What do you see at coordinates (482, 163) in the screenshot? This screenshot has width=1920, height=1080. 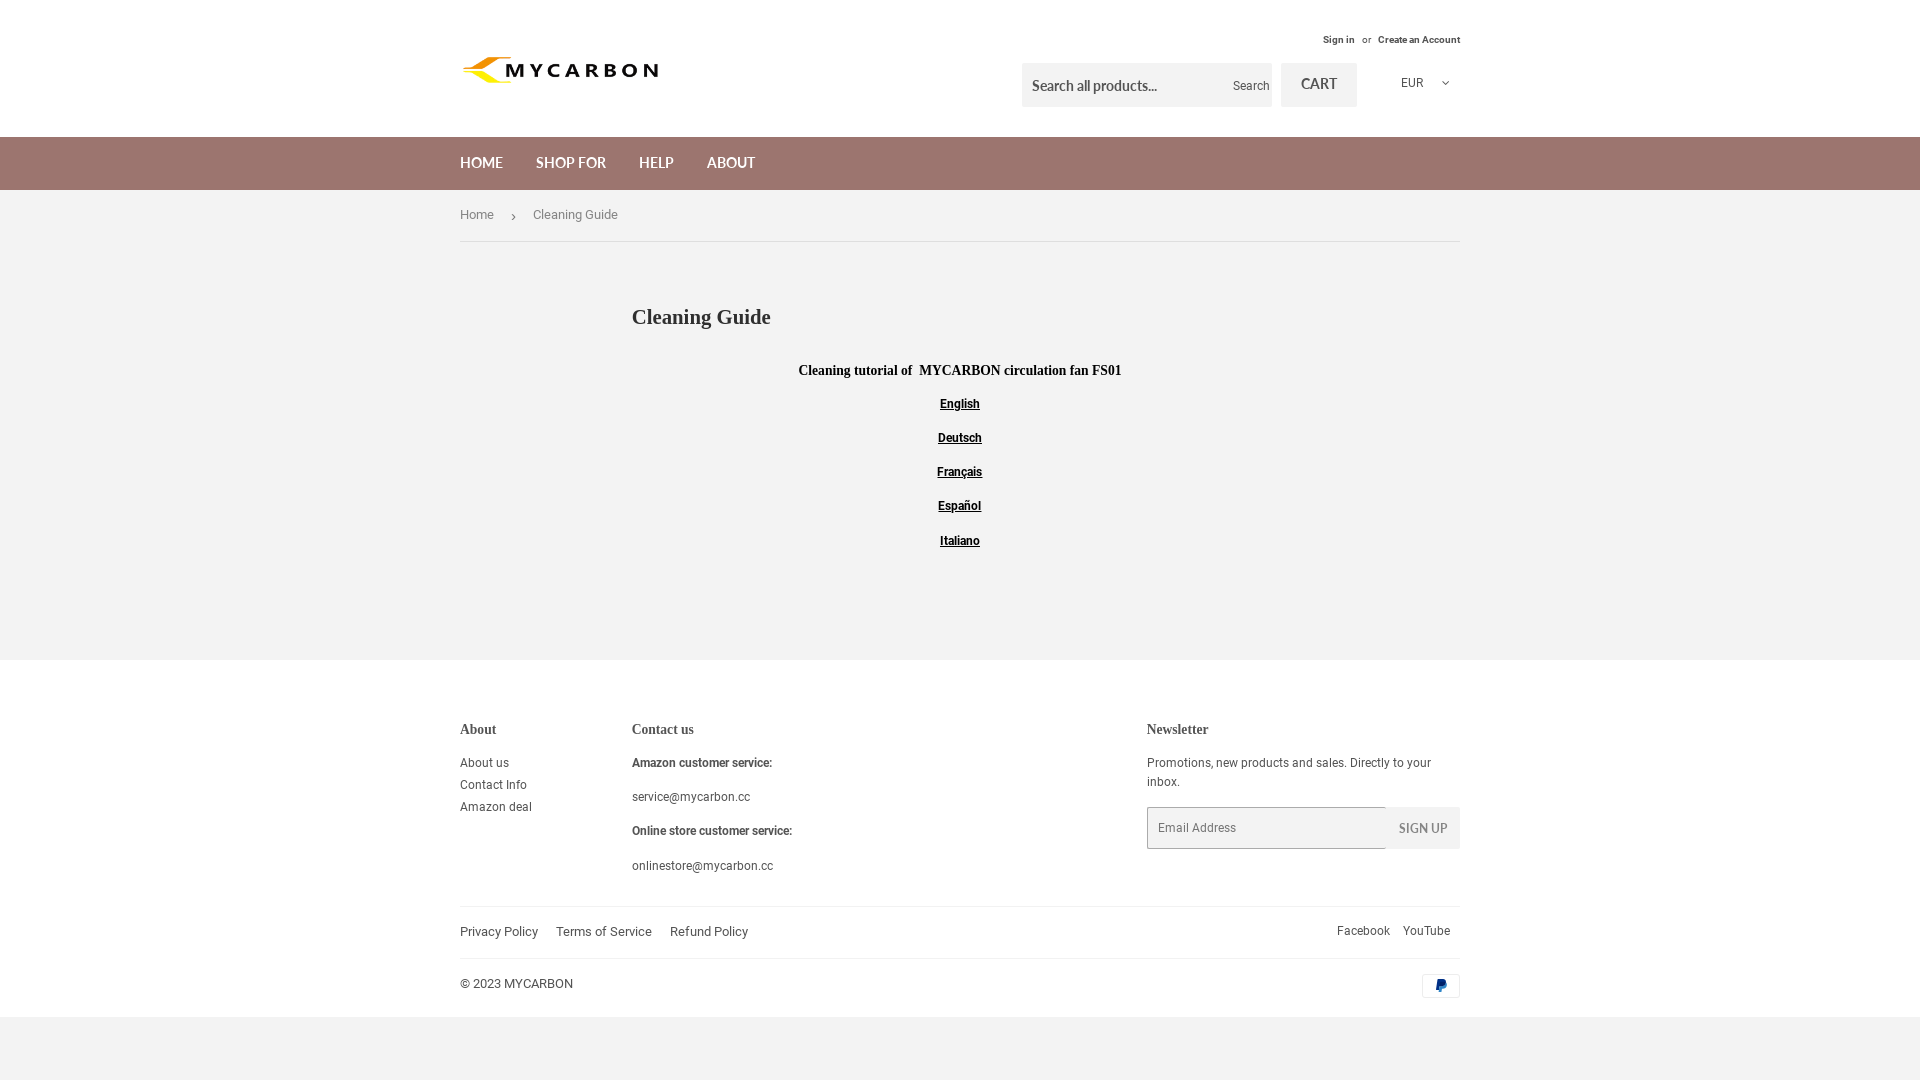 I see `HOME` at bounding box center [482, 163].